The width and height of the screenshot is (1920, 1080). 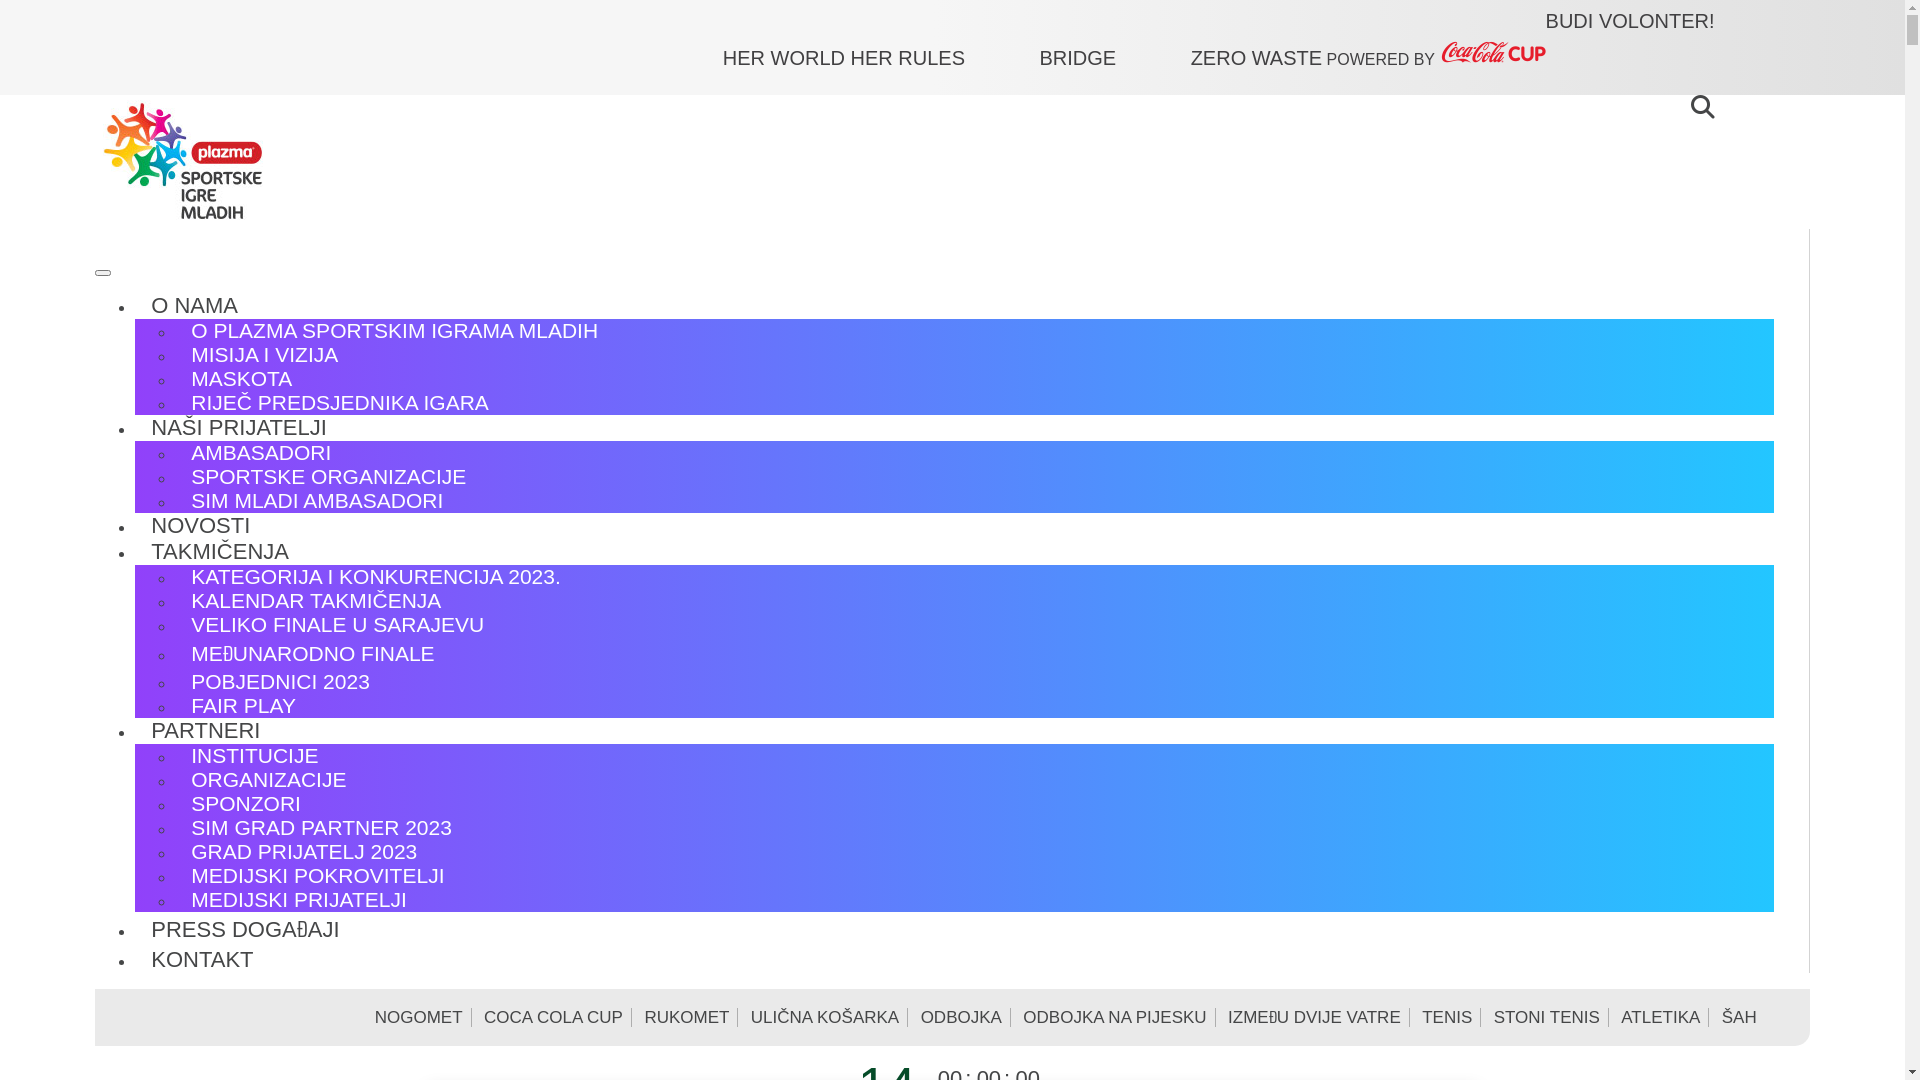 What do you see at coordinates (1630, 22) in the screenshot?
I see `BUDI VOLONTER!` at bounding box center [1630, 22].